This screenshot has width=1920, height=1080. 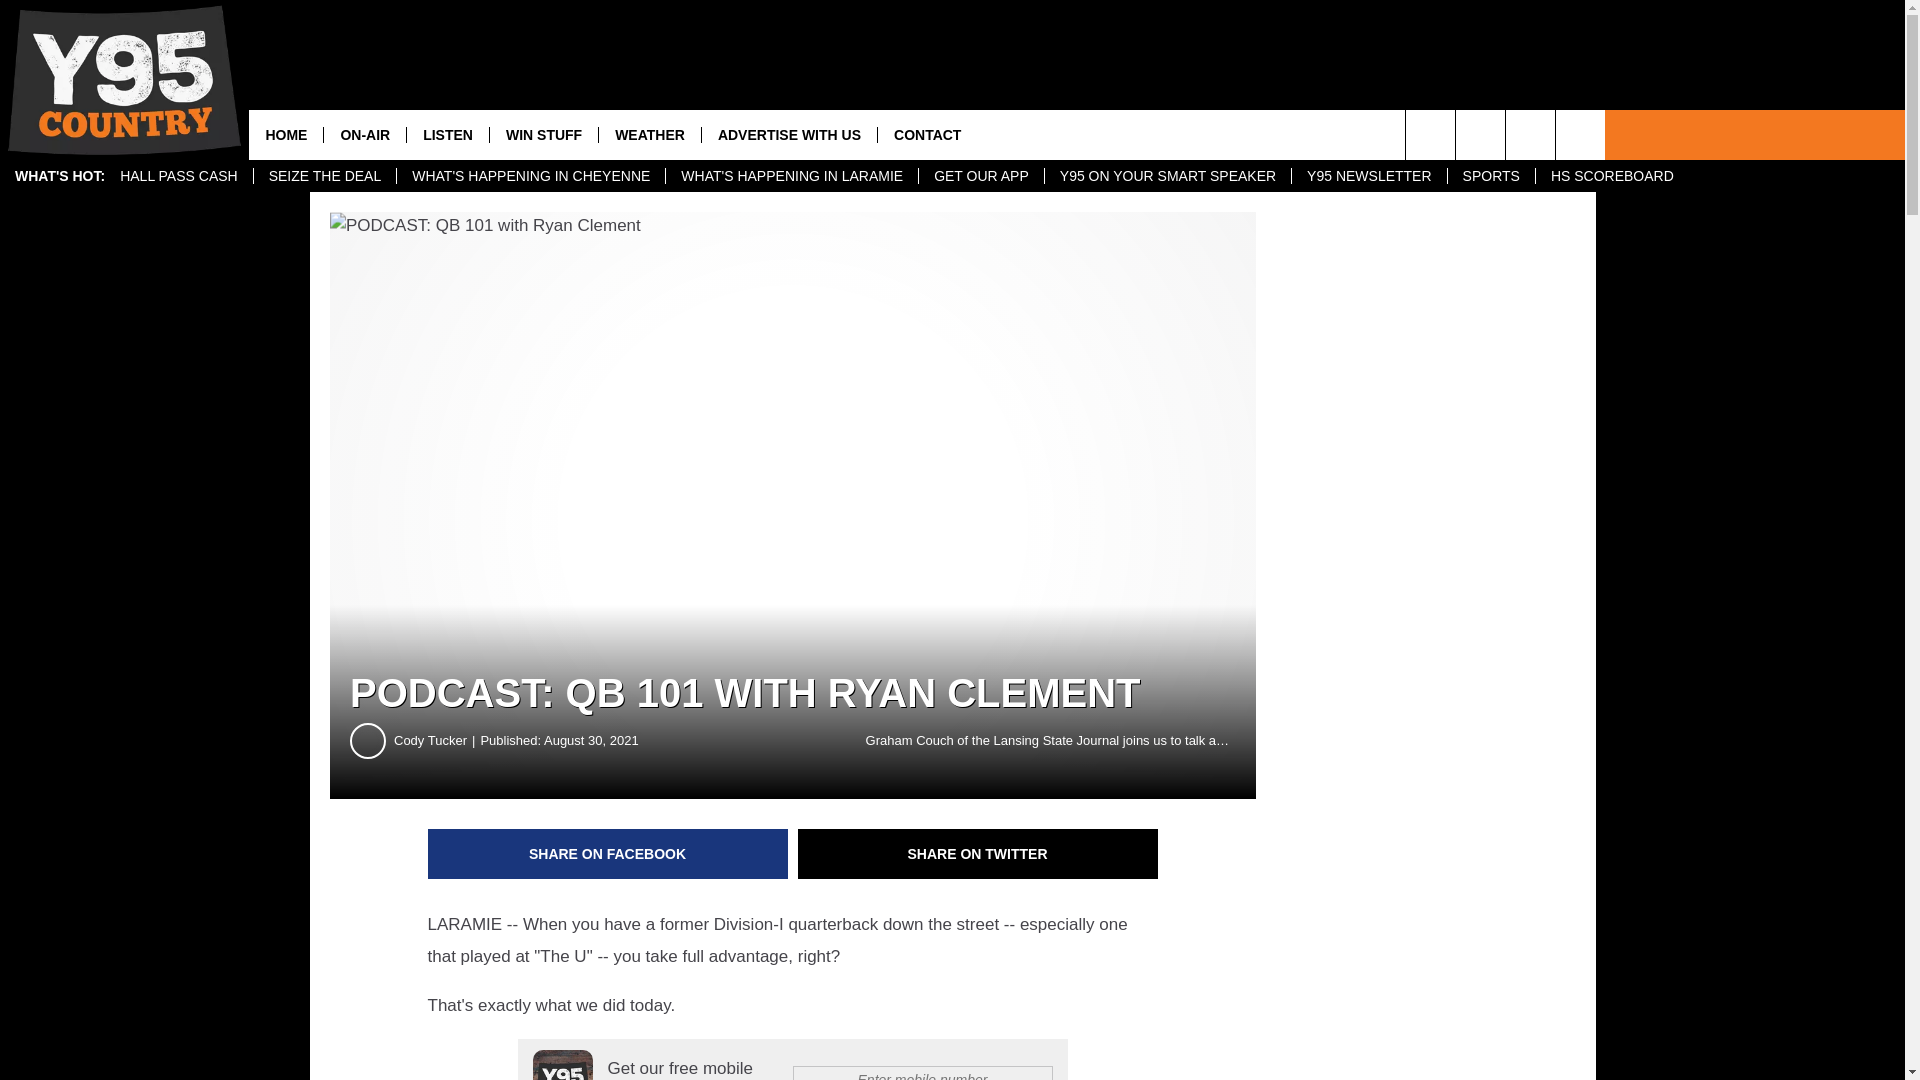 I want to click on HOME, so click(x=286, y=134).